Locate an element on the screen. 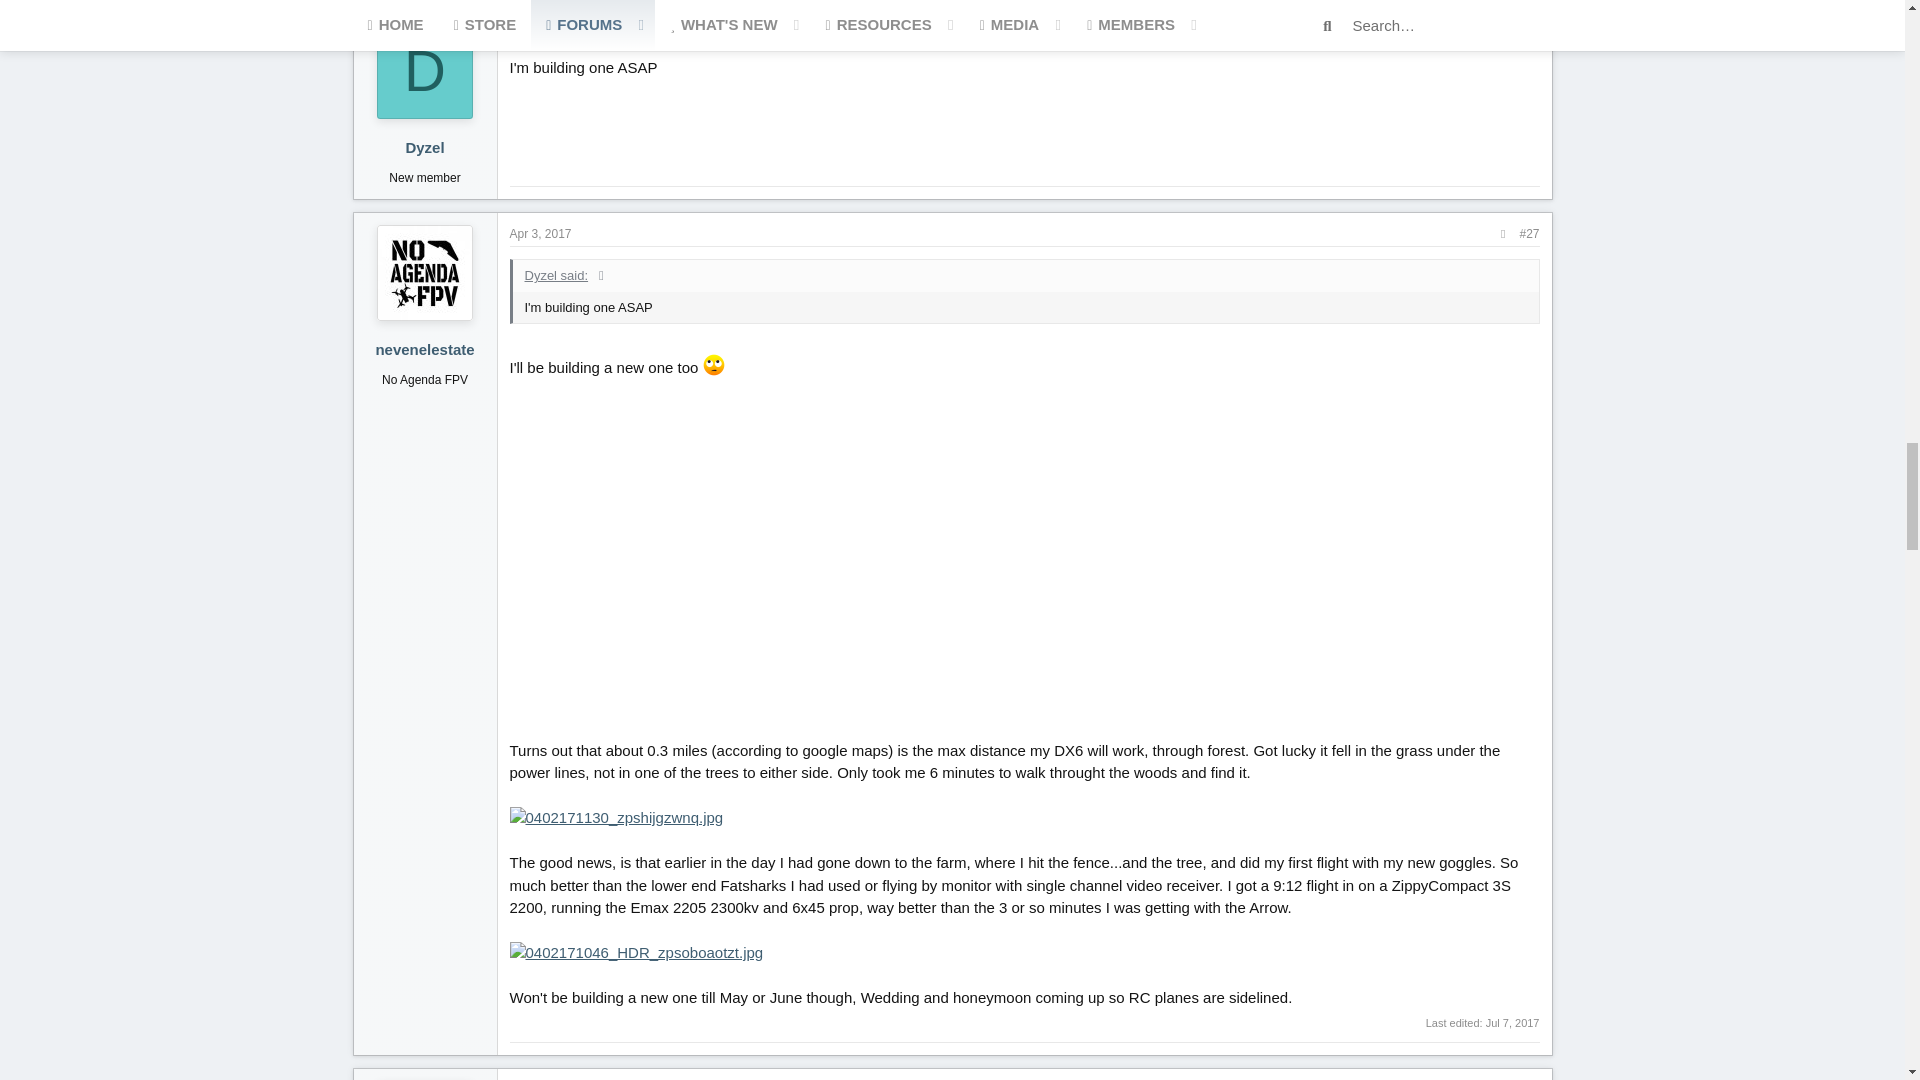 The height and width of the screenshot is (1080, 1920). Apr 3, 2017 at 3:41 PM is located at coordinates (541, 31).